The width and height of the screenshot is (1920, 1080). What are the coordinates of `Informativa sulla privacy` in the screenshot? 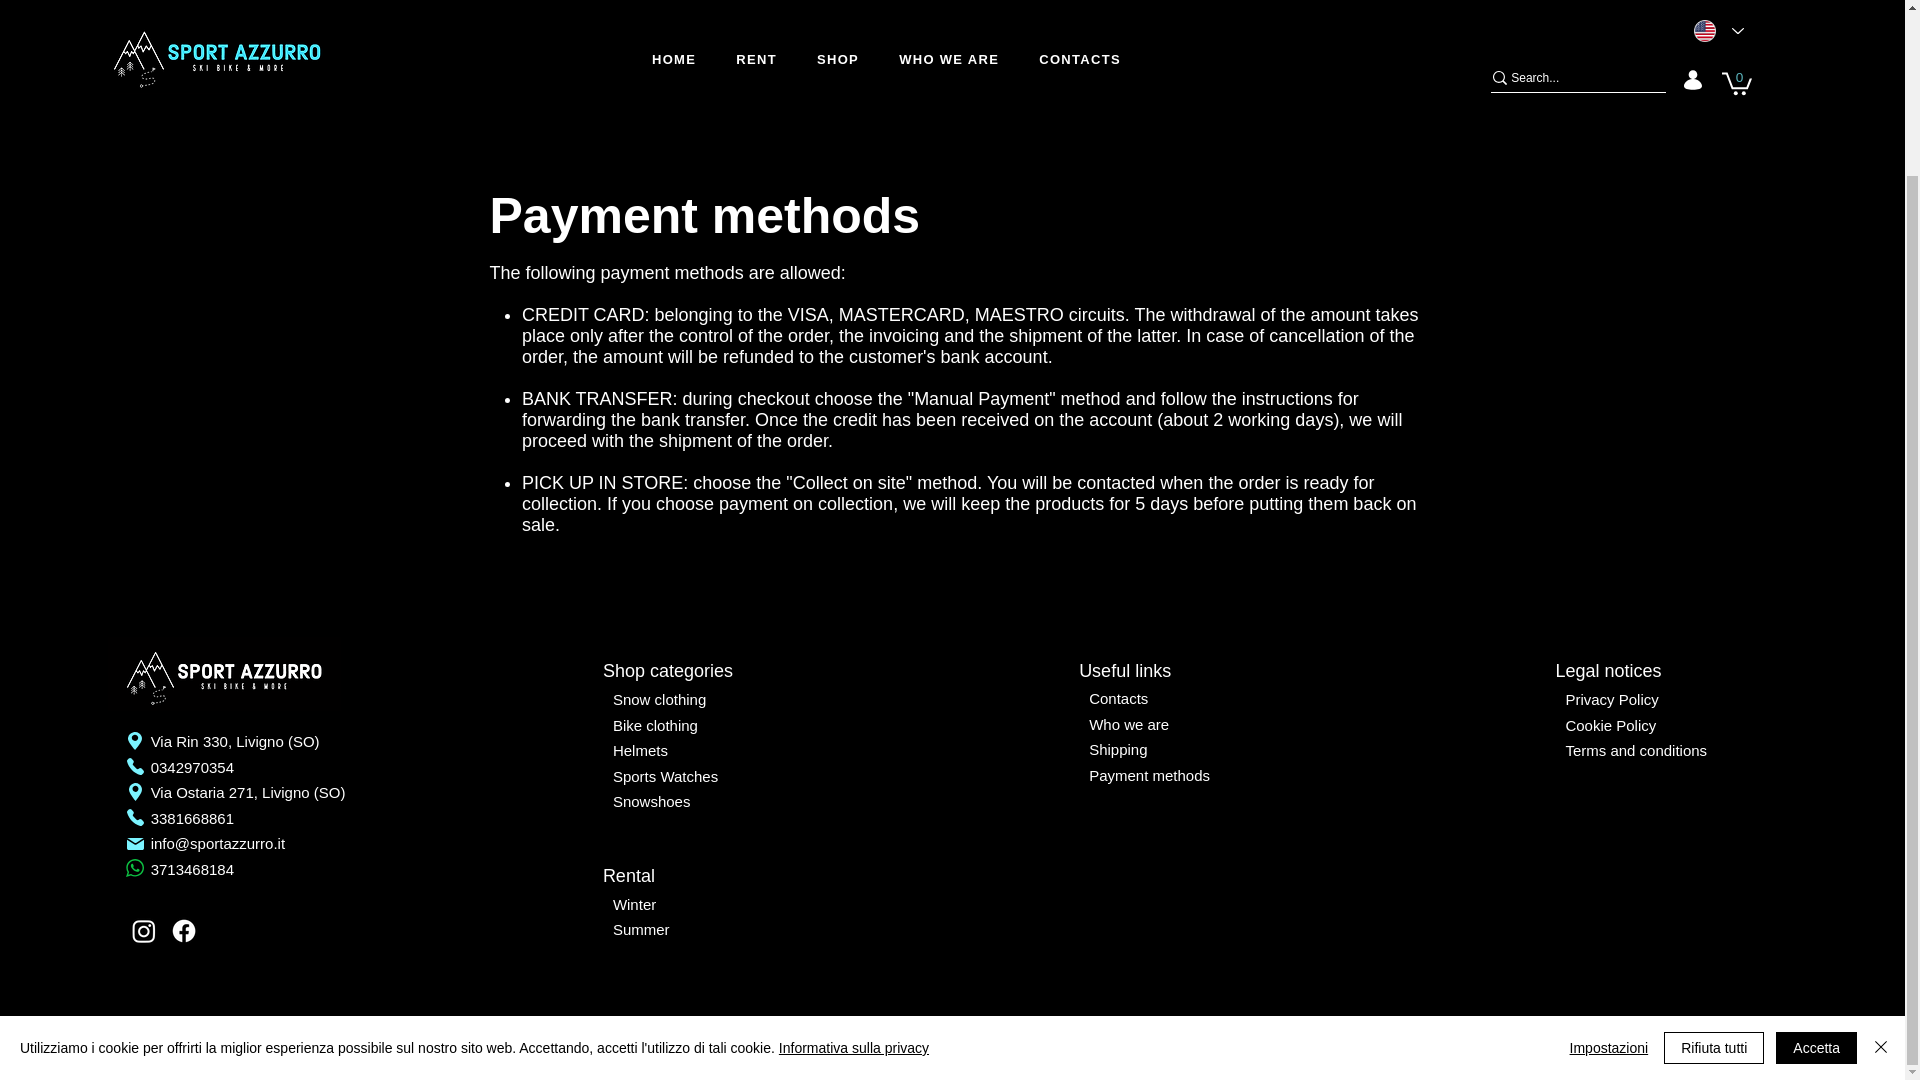 It's located at (854, 851).